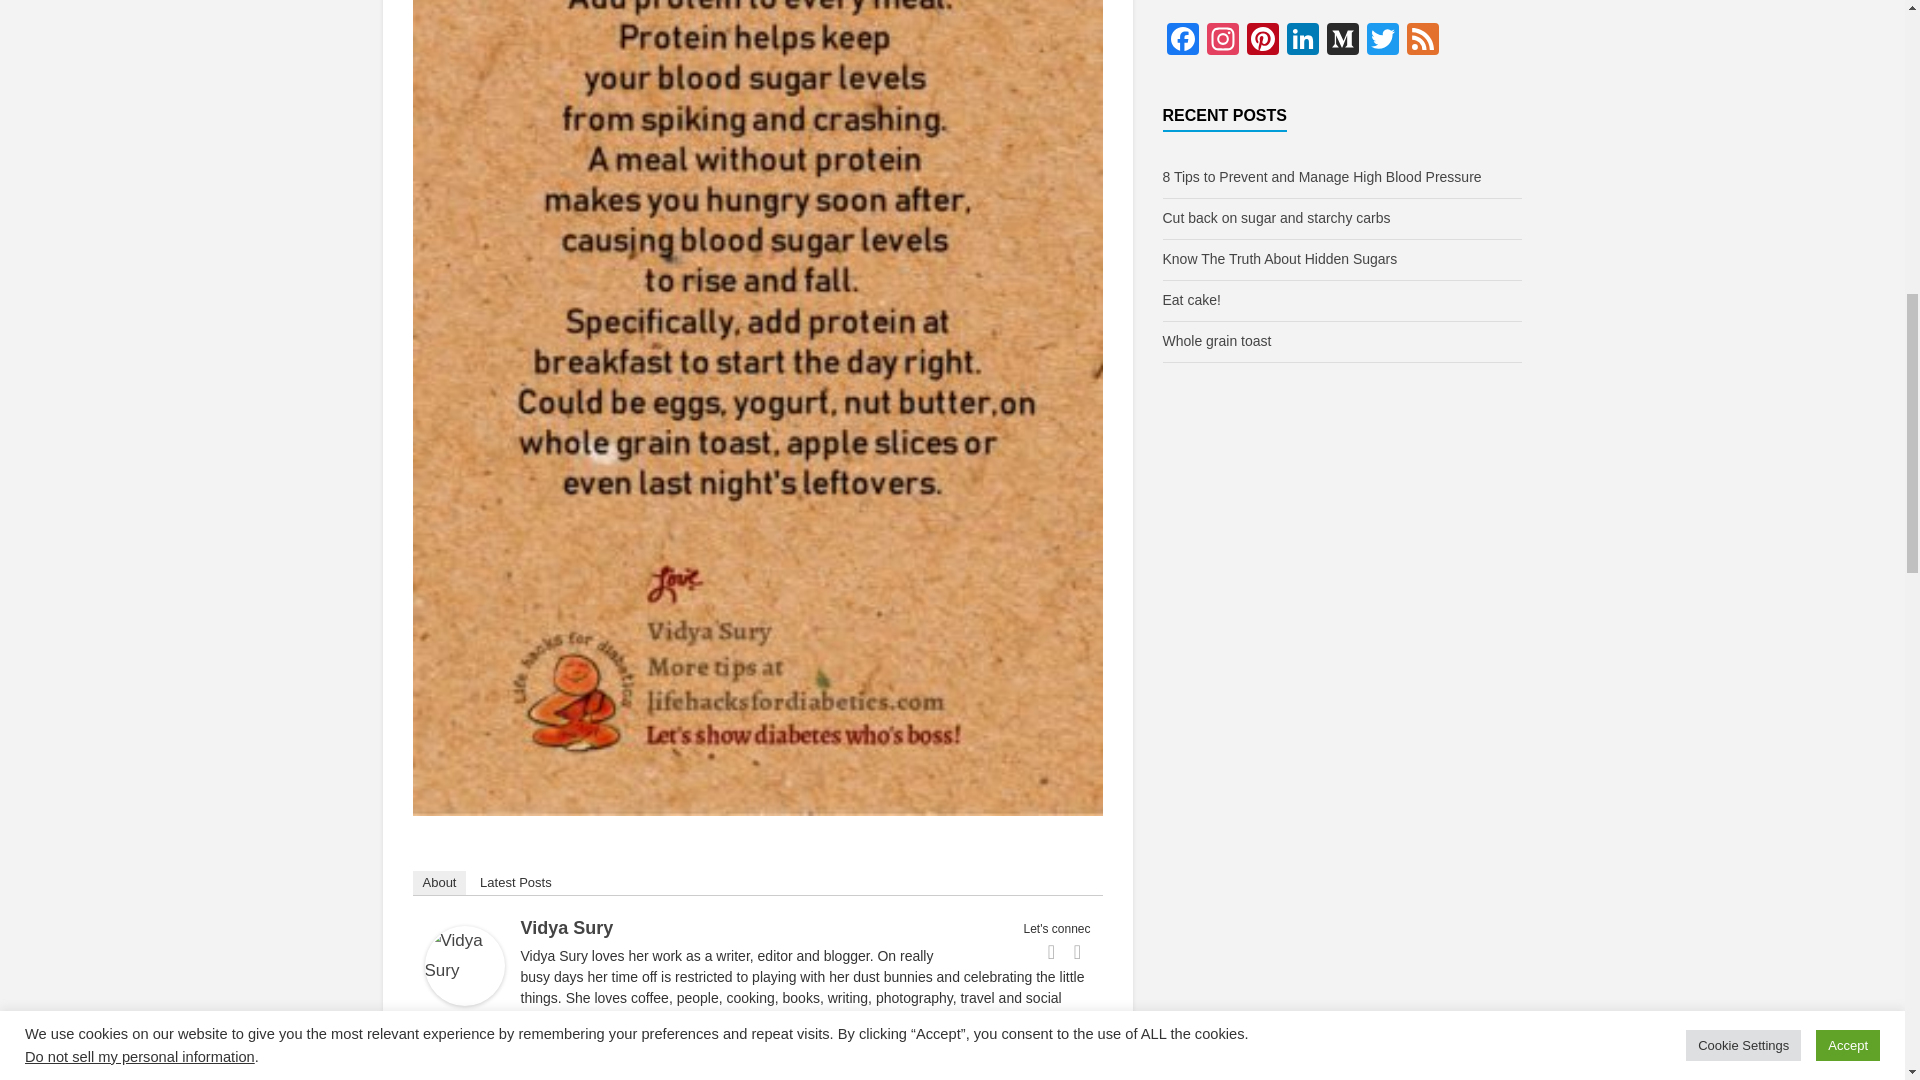 Image resolution: width=1920 pixels, height=1080 pixels. What do you see at coordinates (1078, 952) in the screenshot?
I see `Twitter` at bounding box center [1078, 952].